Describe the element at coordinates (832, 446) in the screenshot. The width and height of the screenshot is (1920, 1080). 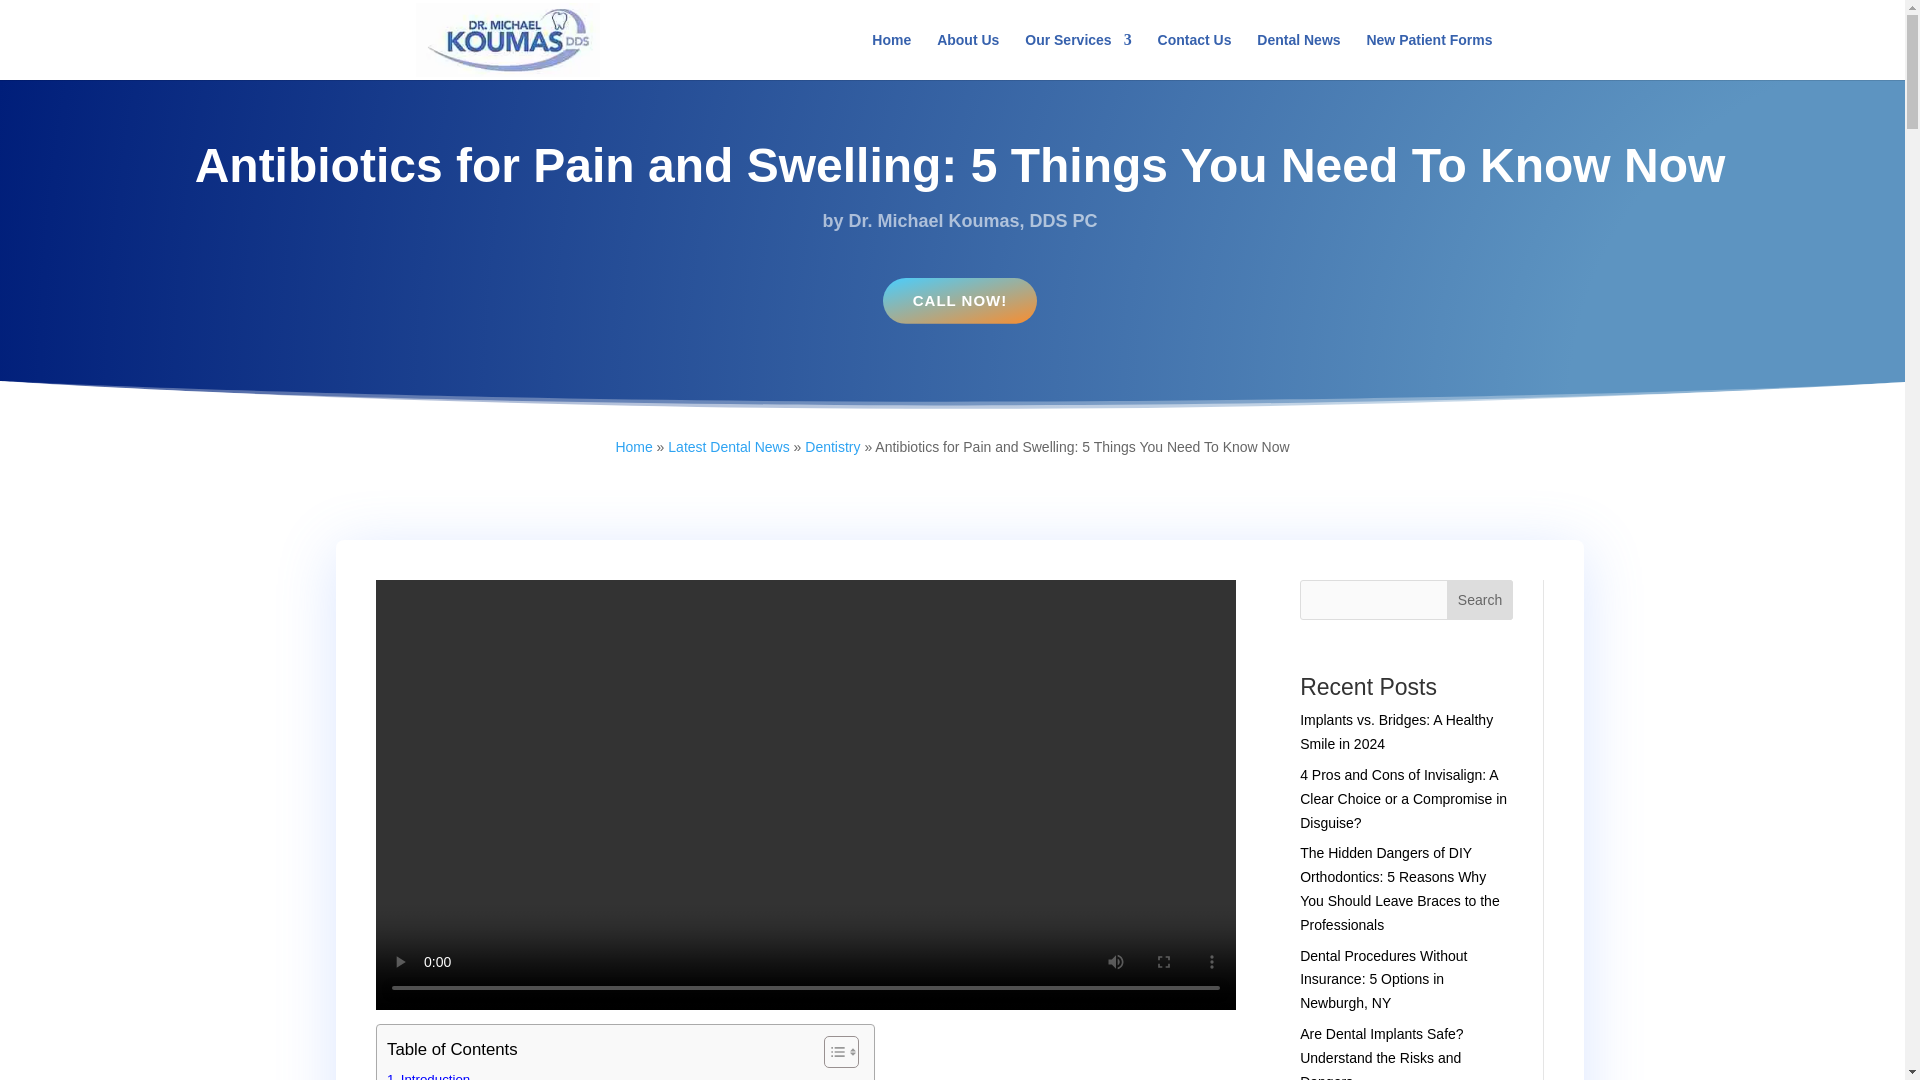
I see `Dentistry` at that location.